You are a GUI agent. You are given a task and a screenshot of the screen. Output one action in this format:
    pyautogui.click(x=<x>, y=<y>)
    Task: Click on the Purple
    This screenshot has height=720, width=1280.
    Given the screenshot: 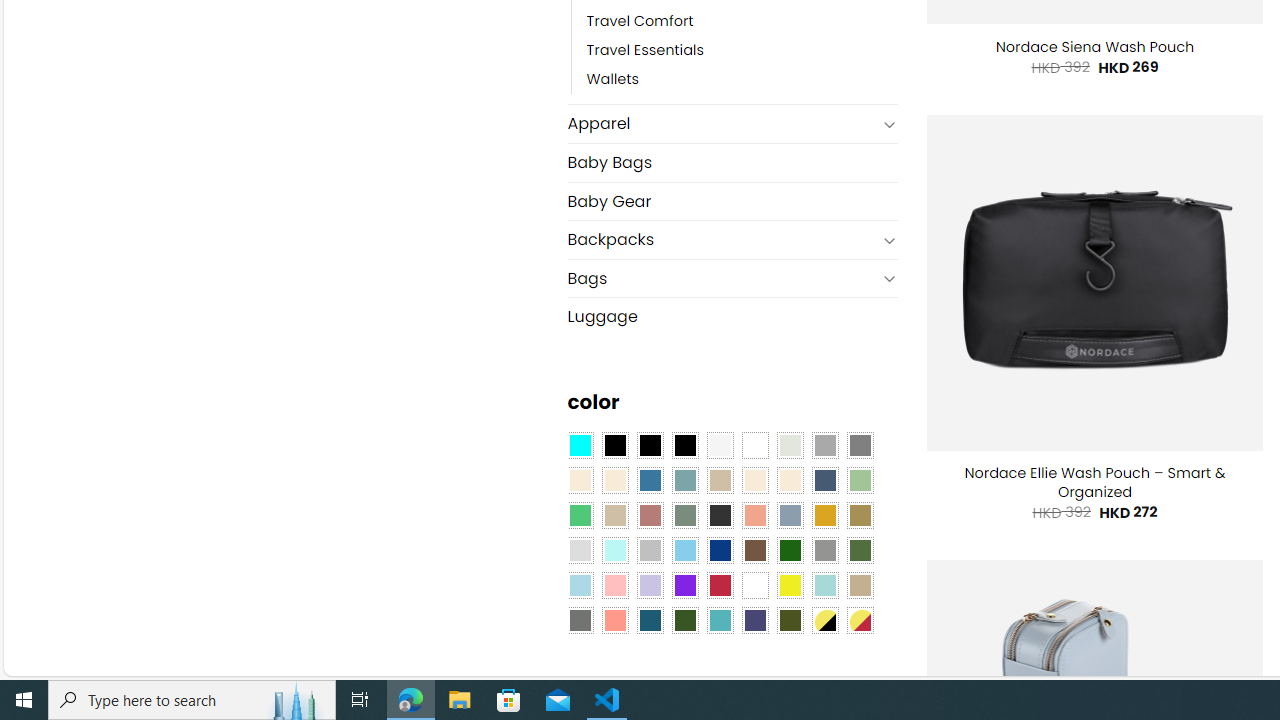 What is the action you would take?
    pyautogui.click(x=684, y=584)
    